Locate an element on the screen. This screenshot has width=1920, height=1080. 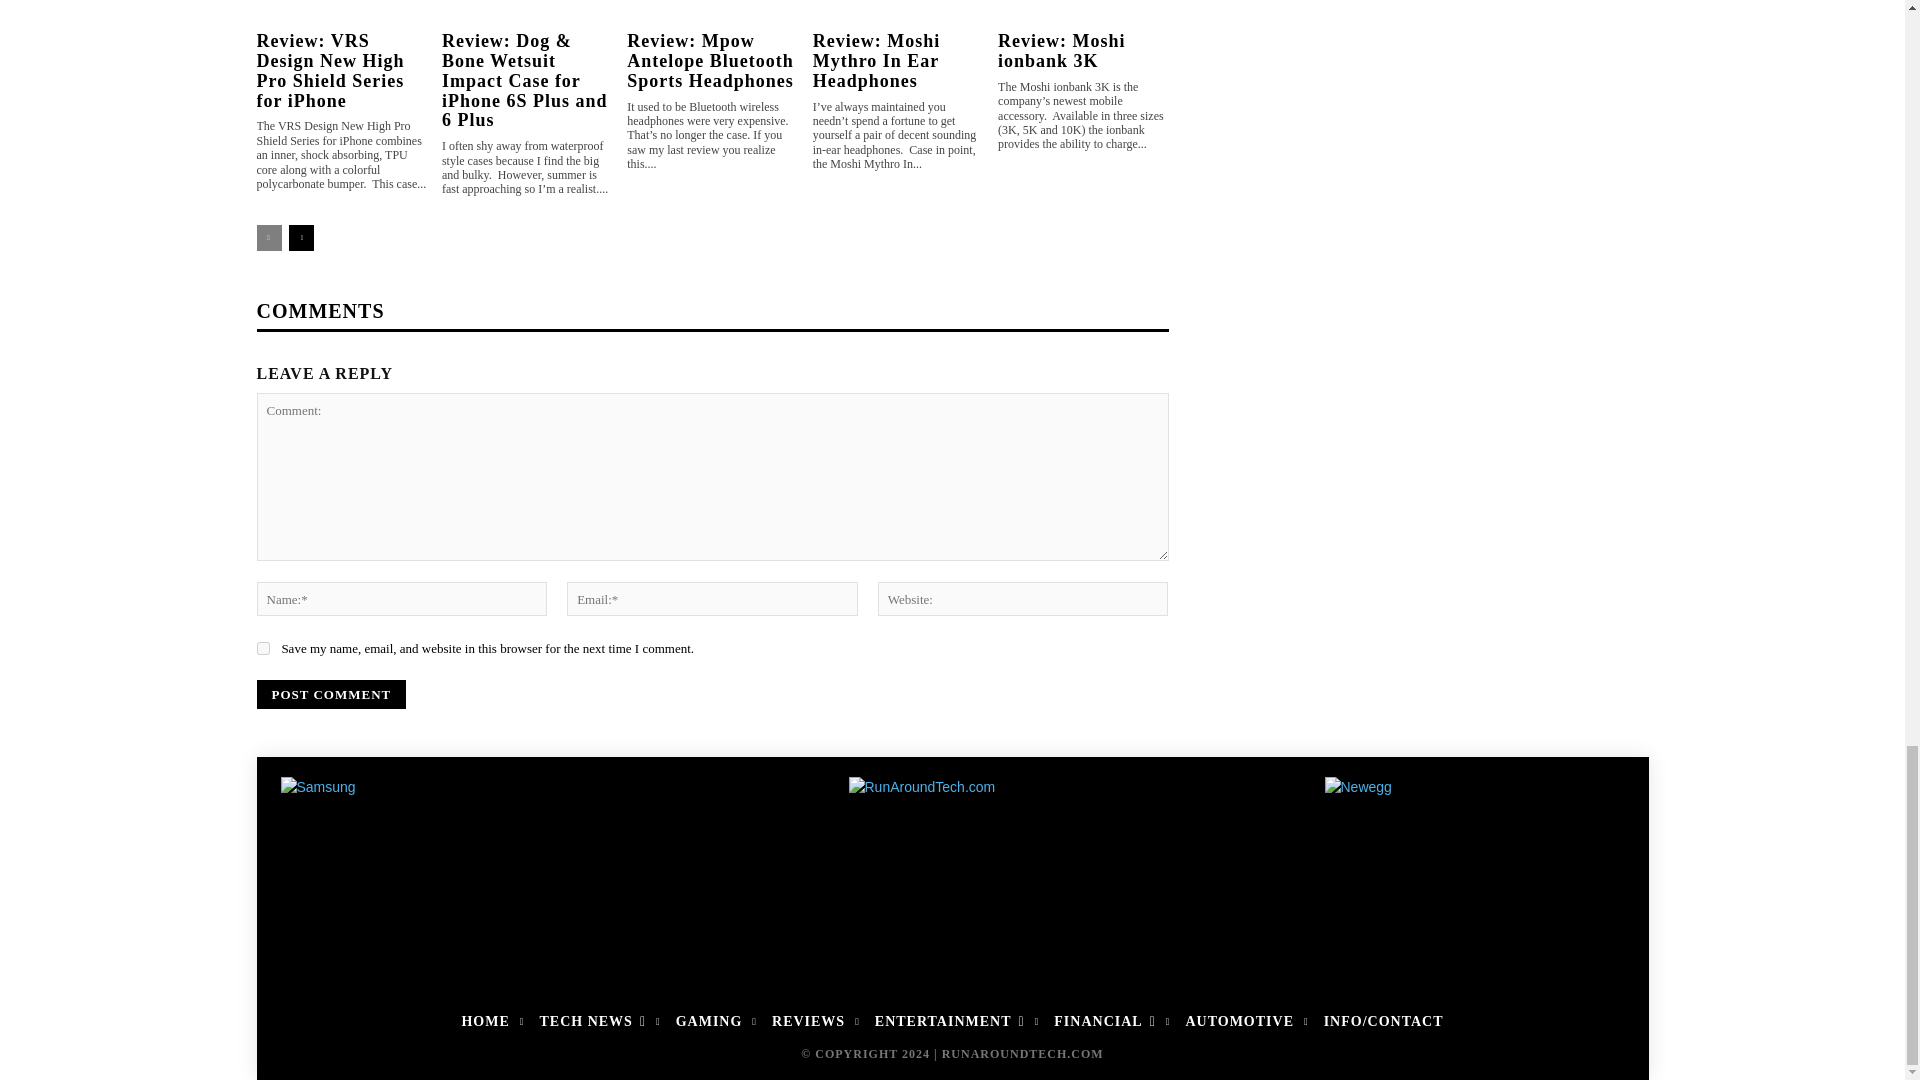
yes is located at coordinates (262, 648).